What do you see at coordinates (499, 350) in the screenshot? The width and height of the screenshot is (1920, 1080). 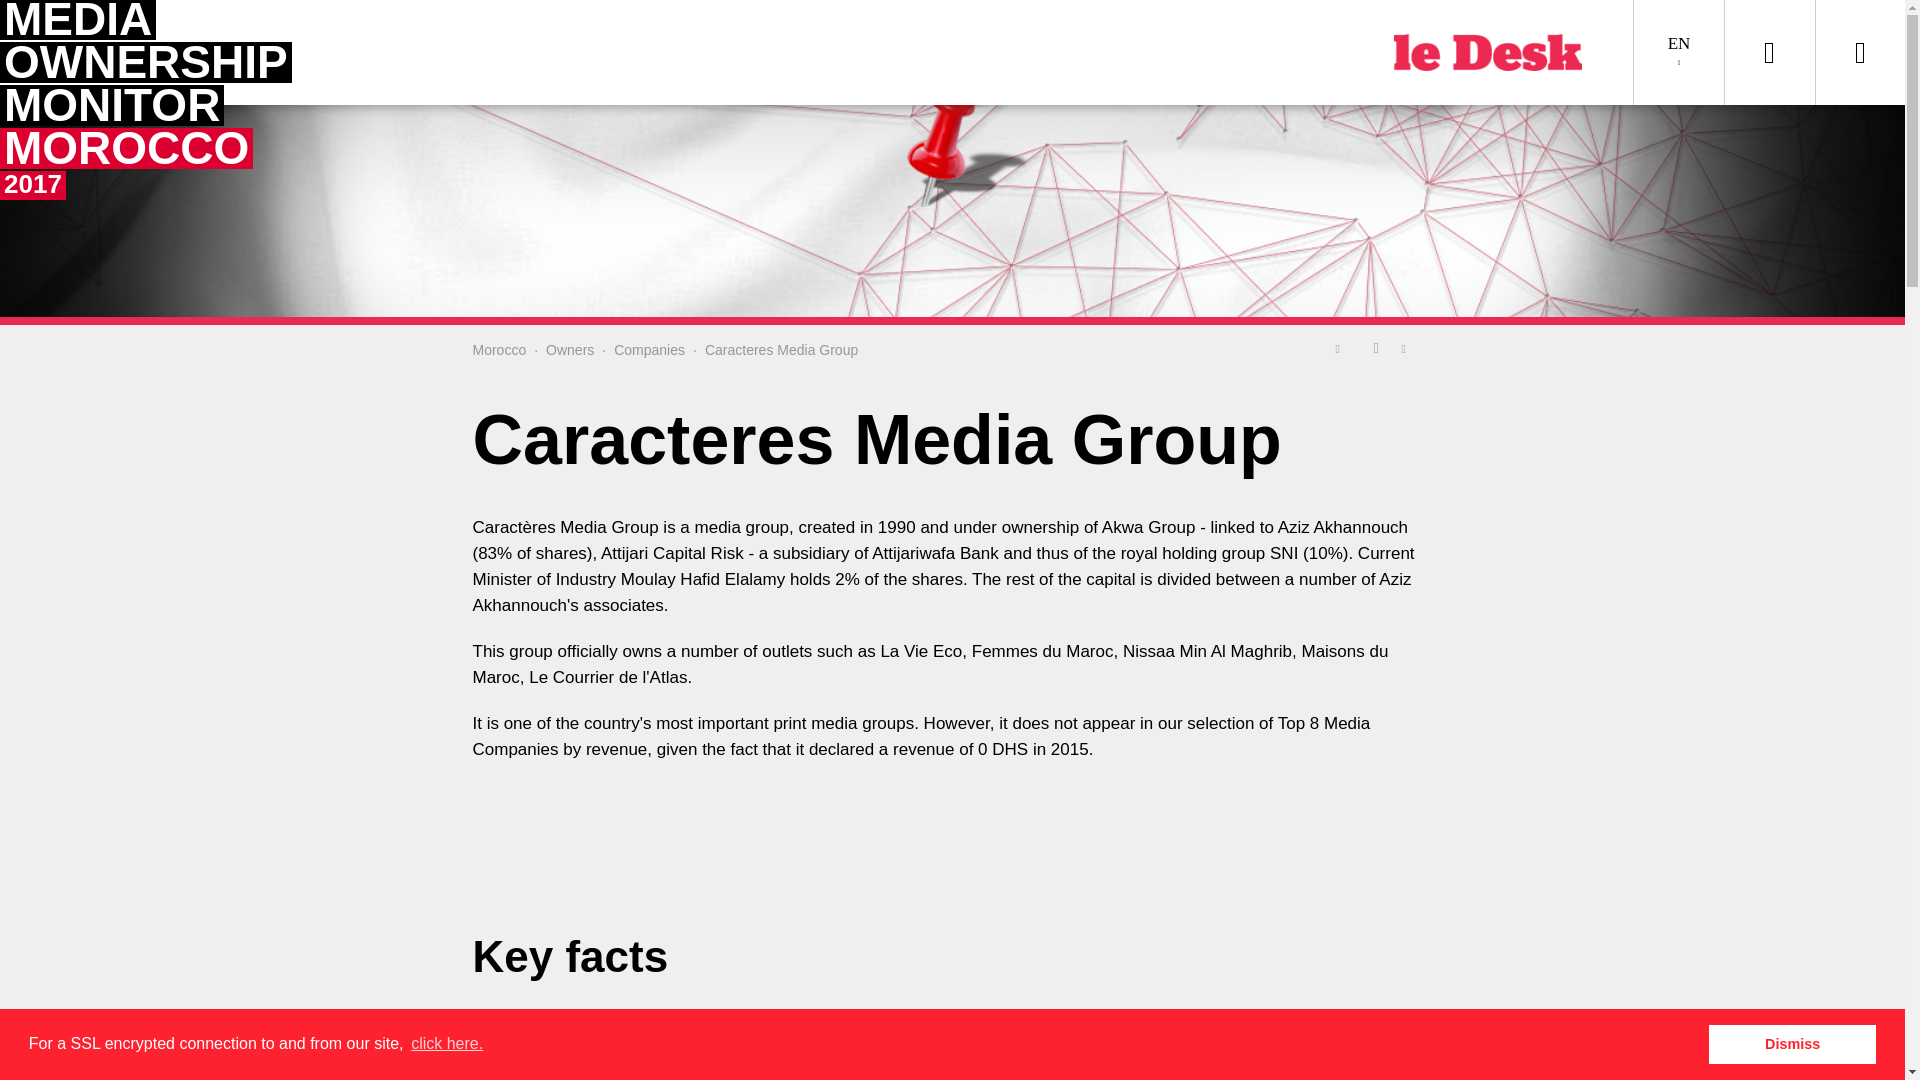 I see `Media Ownership Monitor Morocco` at bounding box center [499, 350].